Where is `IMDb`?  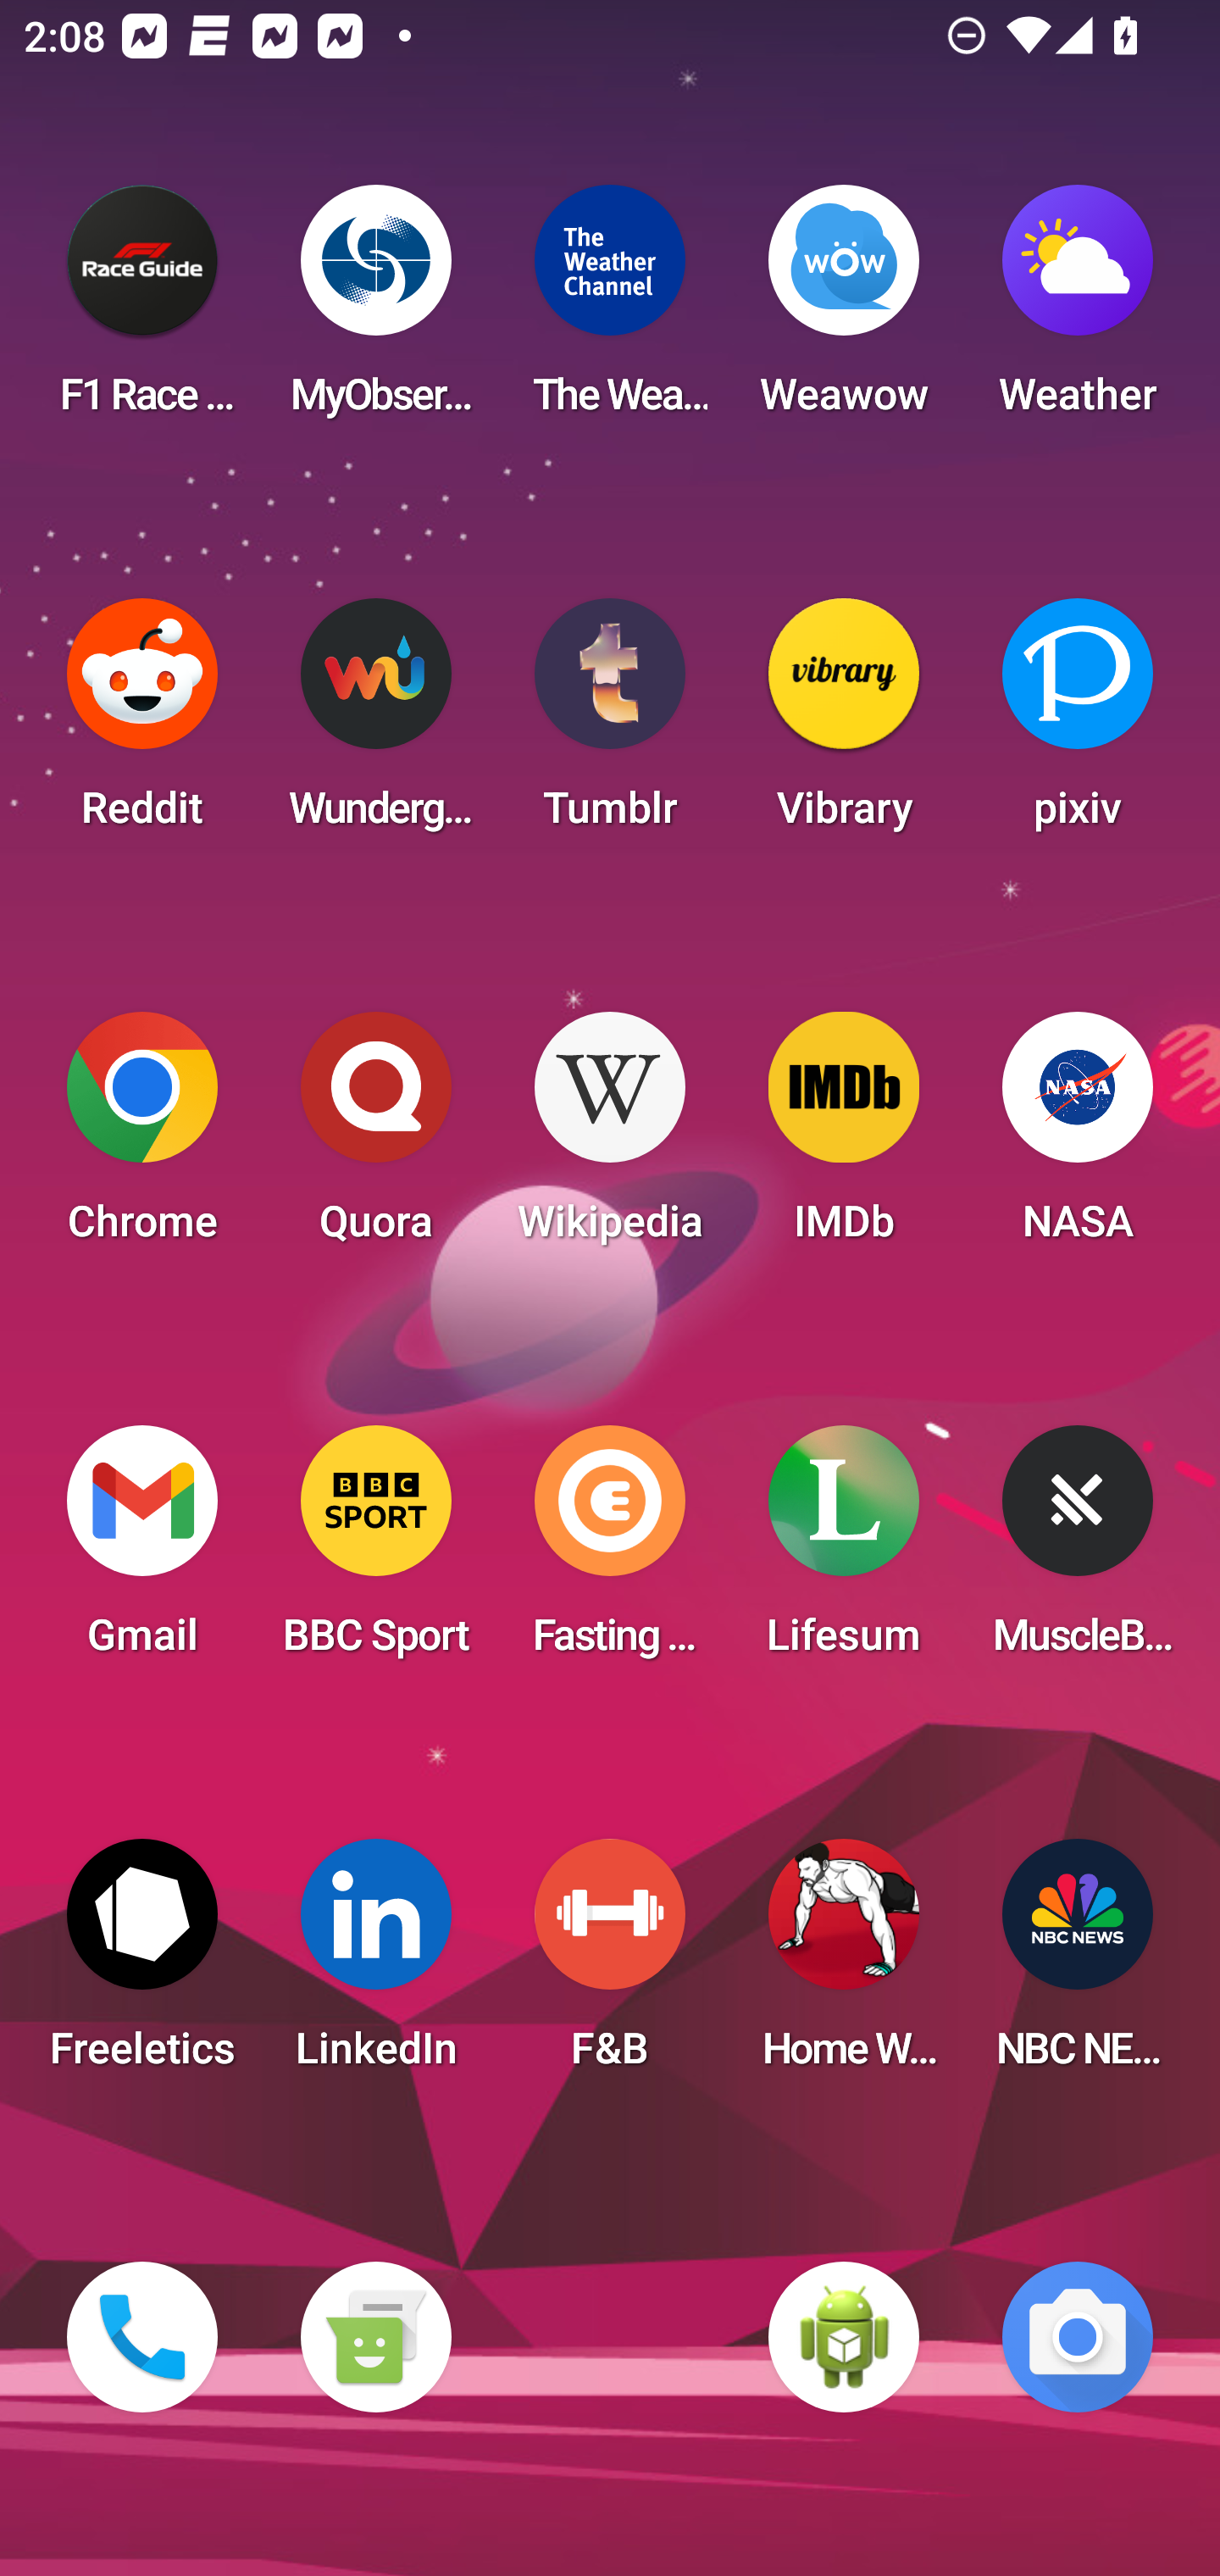
IMDb is located at coordinates (844, 1137).